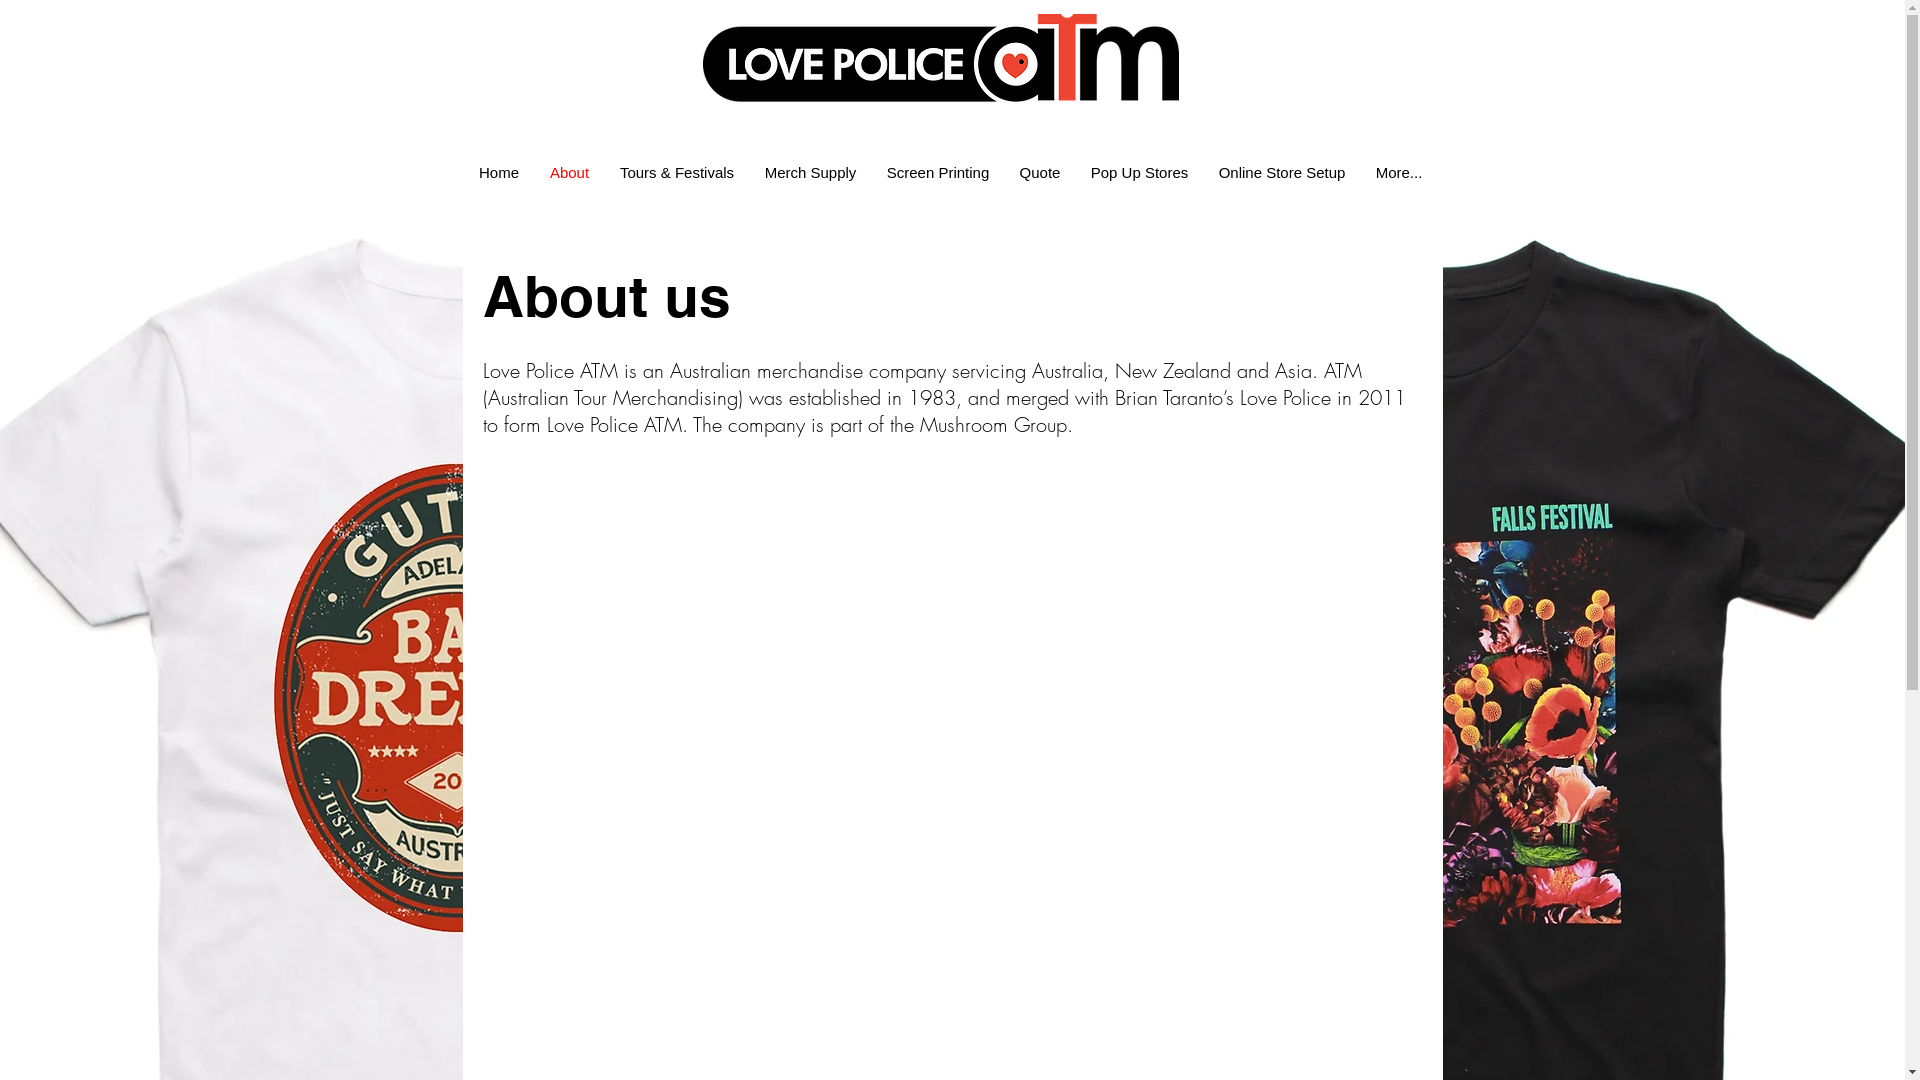 The image size is (1920, 1080). I want to click on Online Store Setup, so click(1282, 172).